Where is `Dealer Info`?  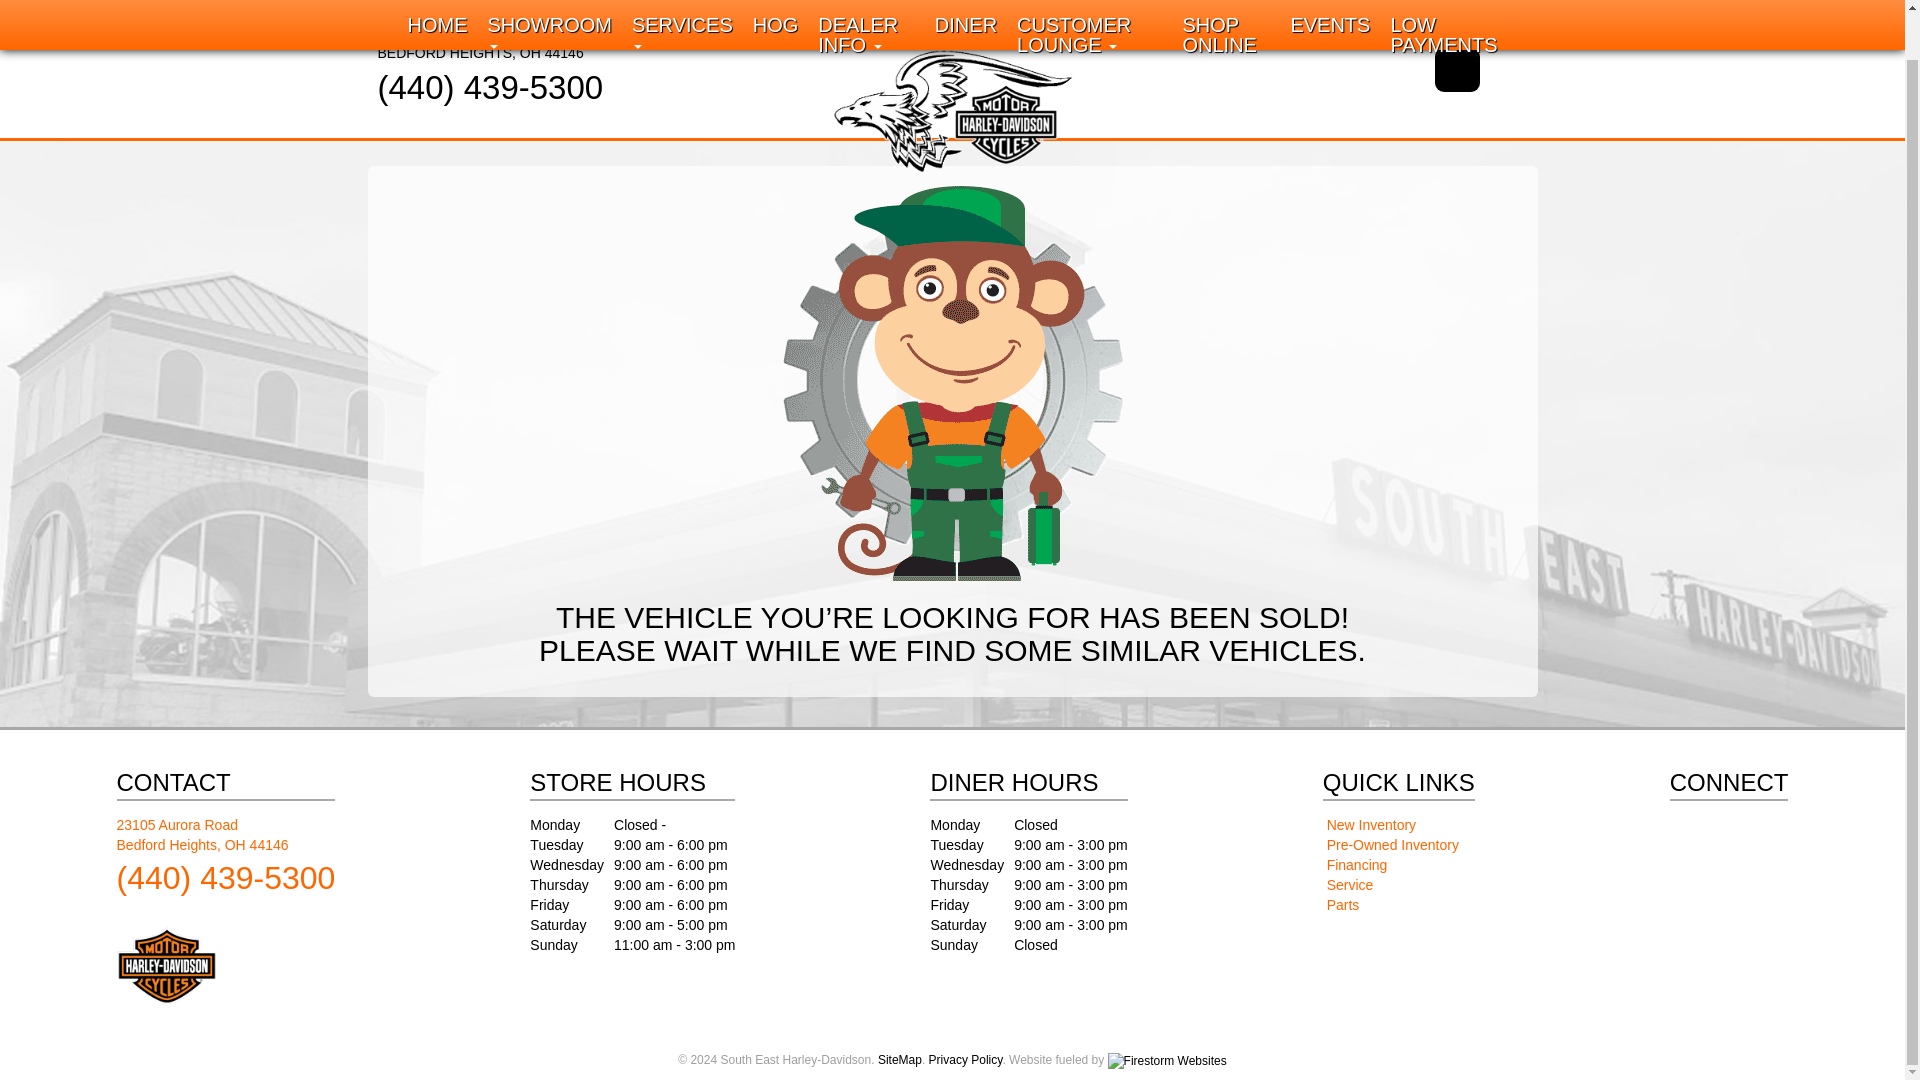
Dealer Info is located at coordinates (966, 1).